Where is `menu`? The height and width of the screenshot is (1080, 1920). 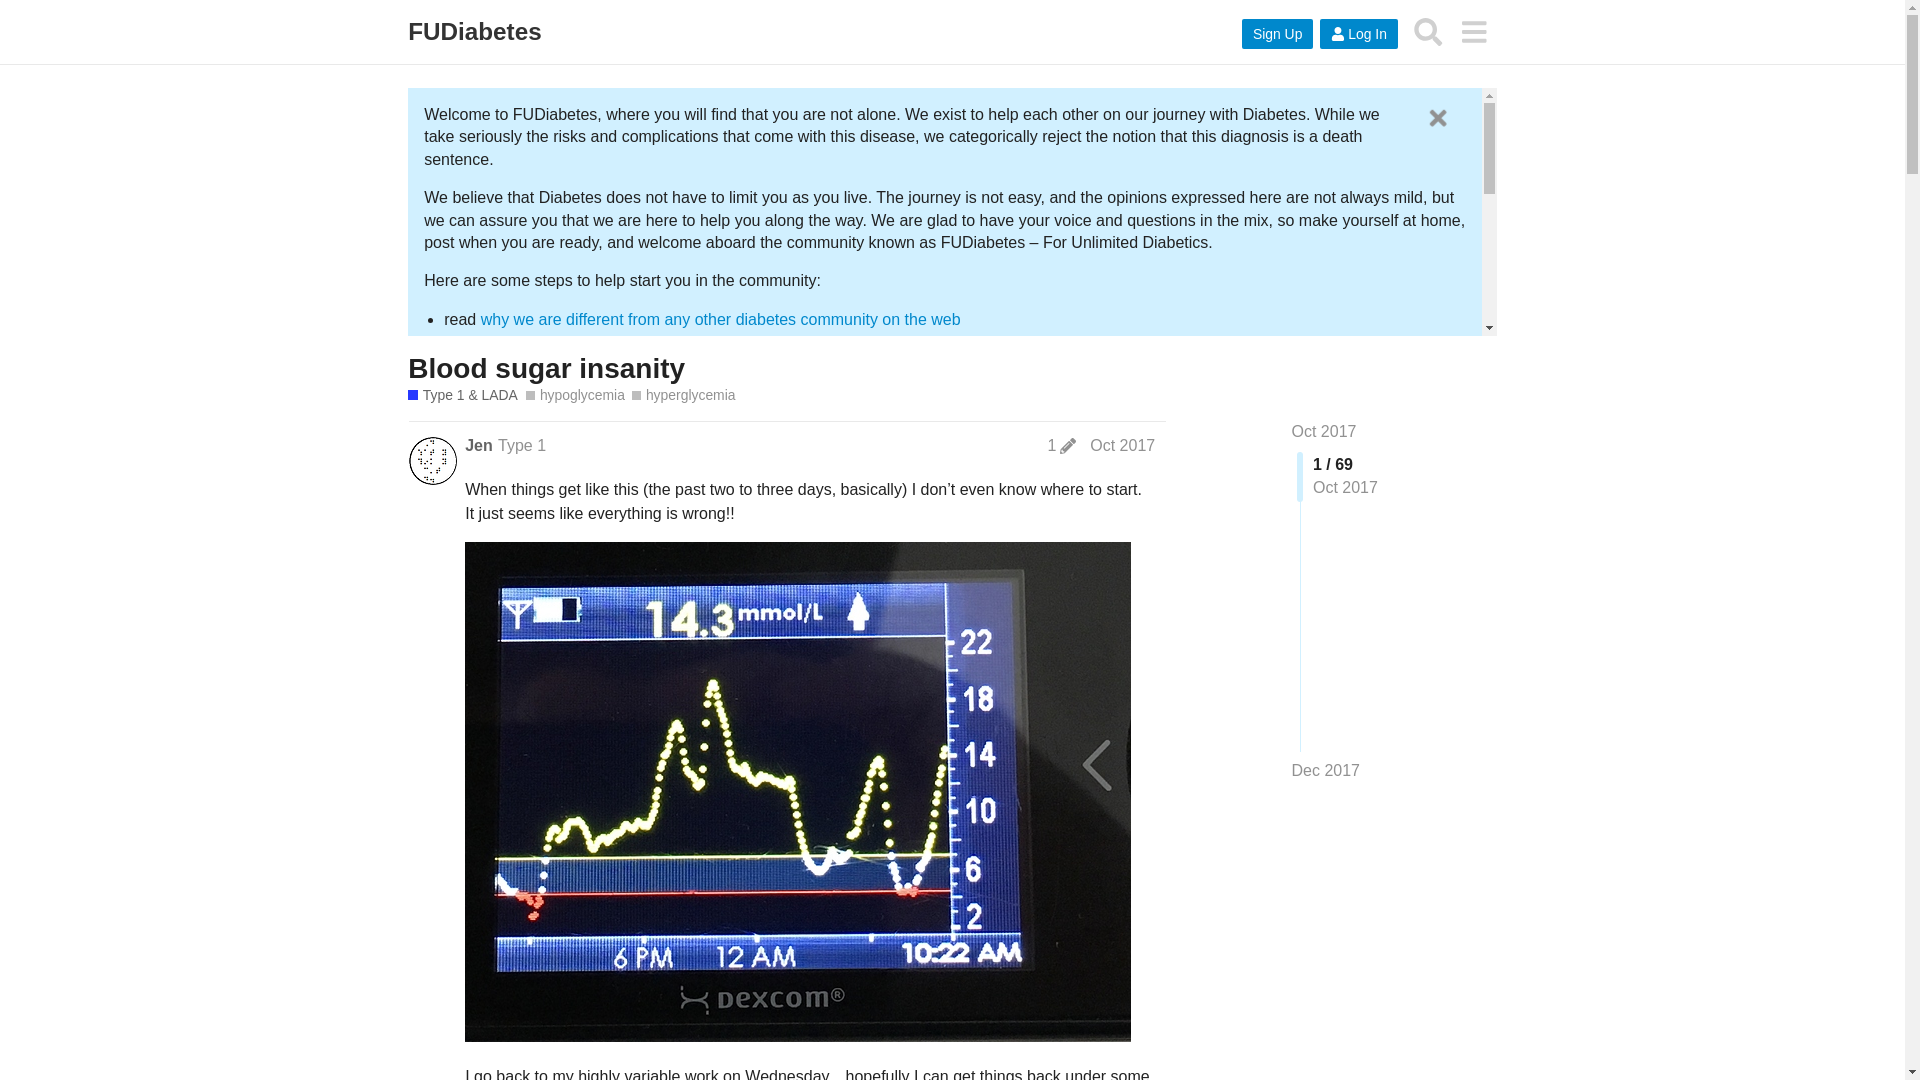
menu is located at coordinates (1473, 31).